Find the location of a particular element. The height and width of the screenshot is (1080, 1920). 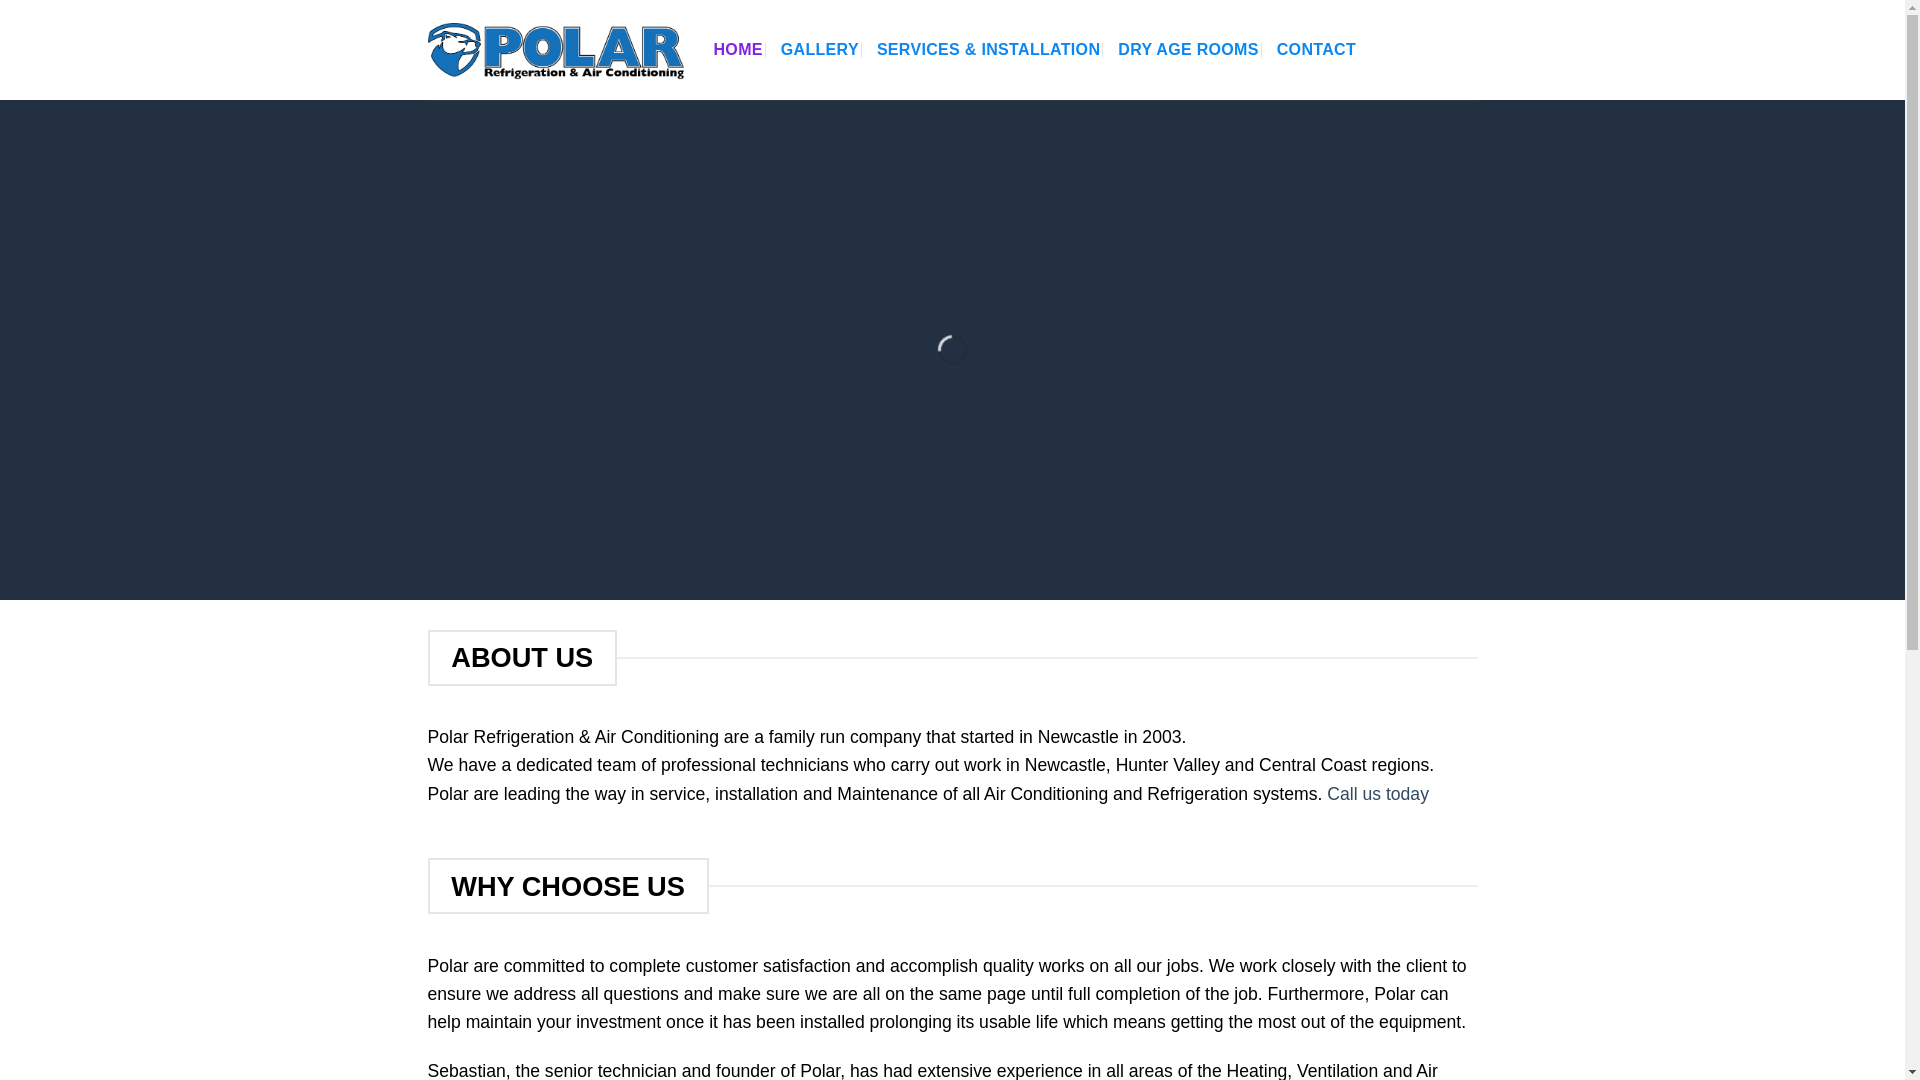

Call us today is located at coordinates (1377, 794).